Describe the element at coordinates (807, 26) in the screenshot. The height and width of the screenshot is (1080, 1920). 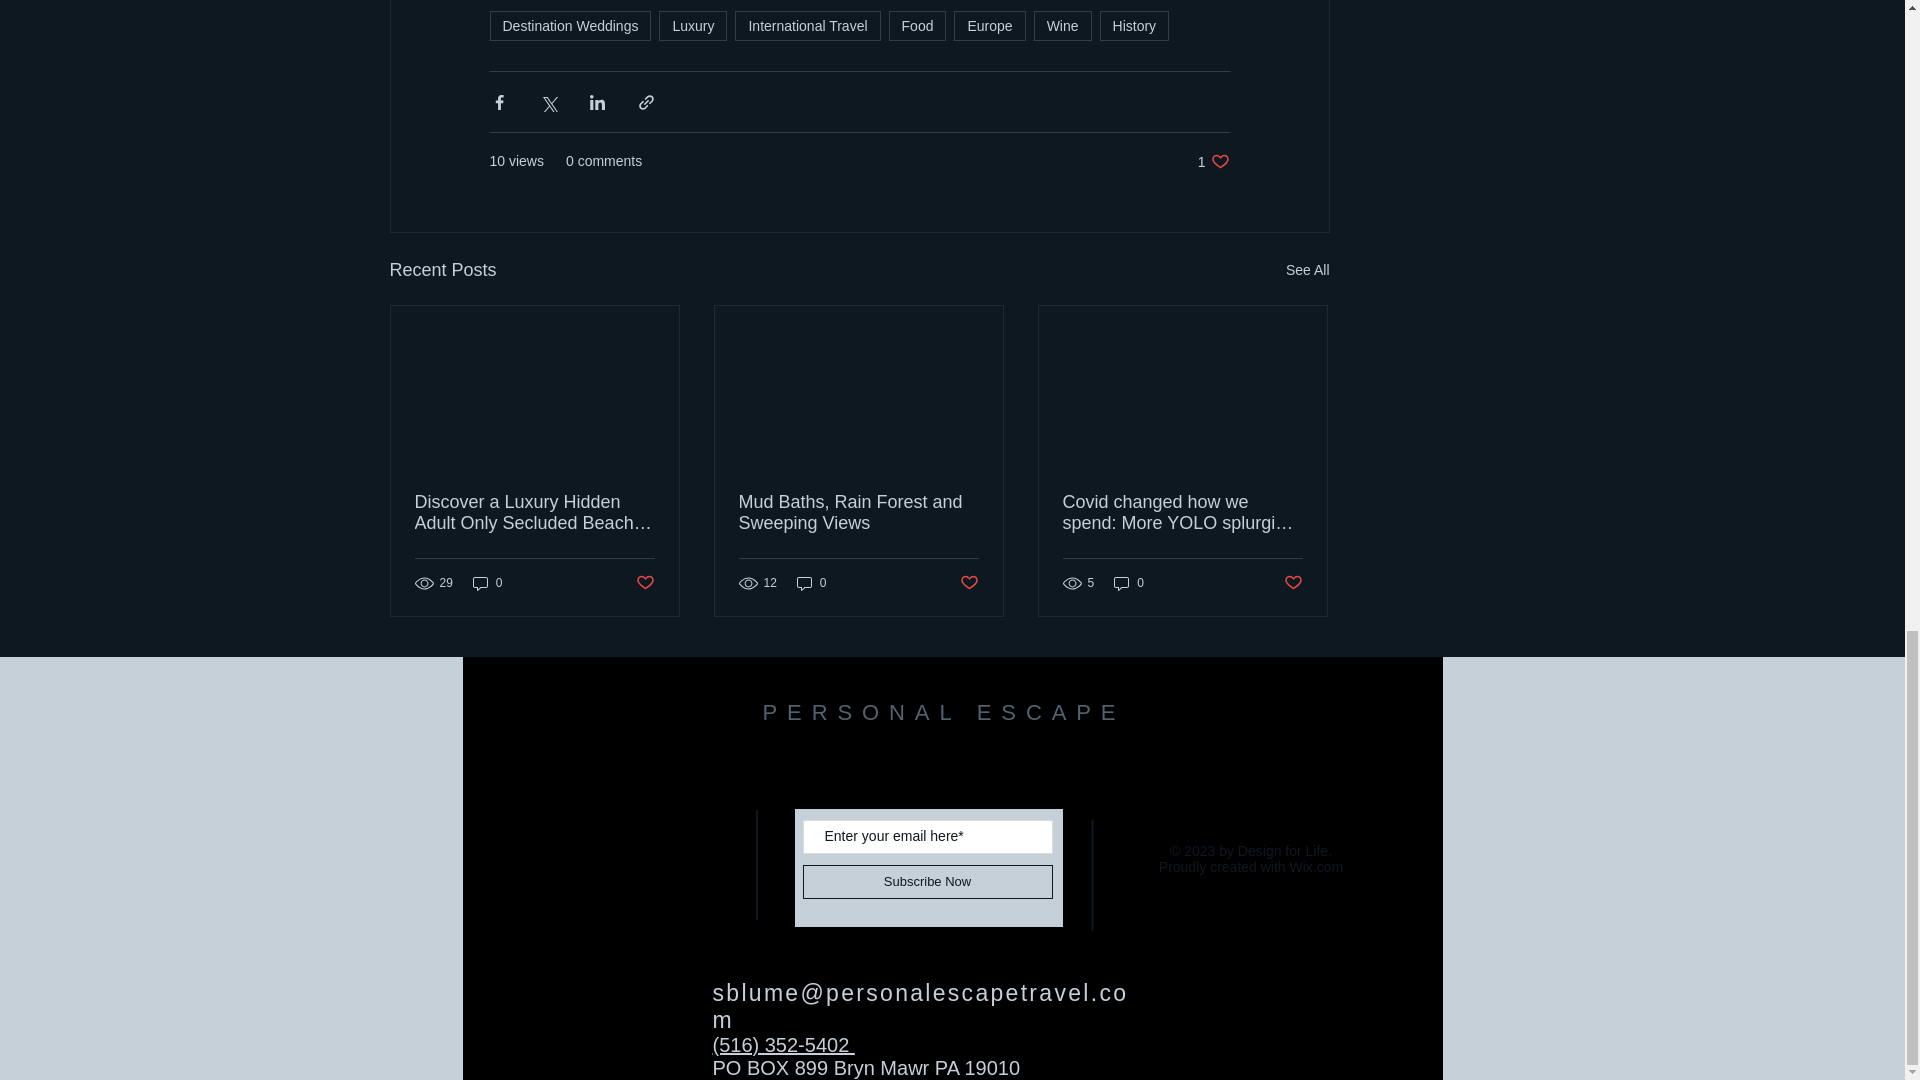
I see `International Travel` at that location.